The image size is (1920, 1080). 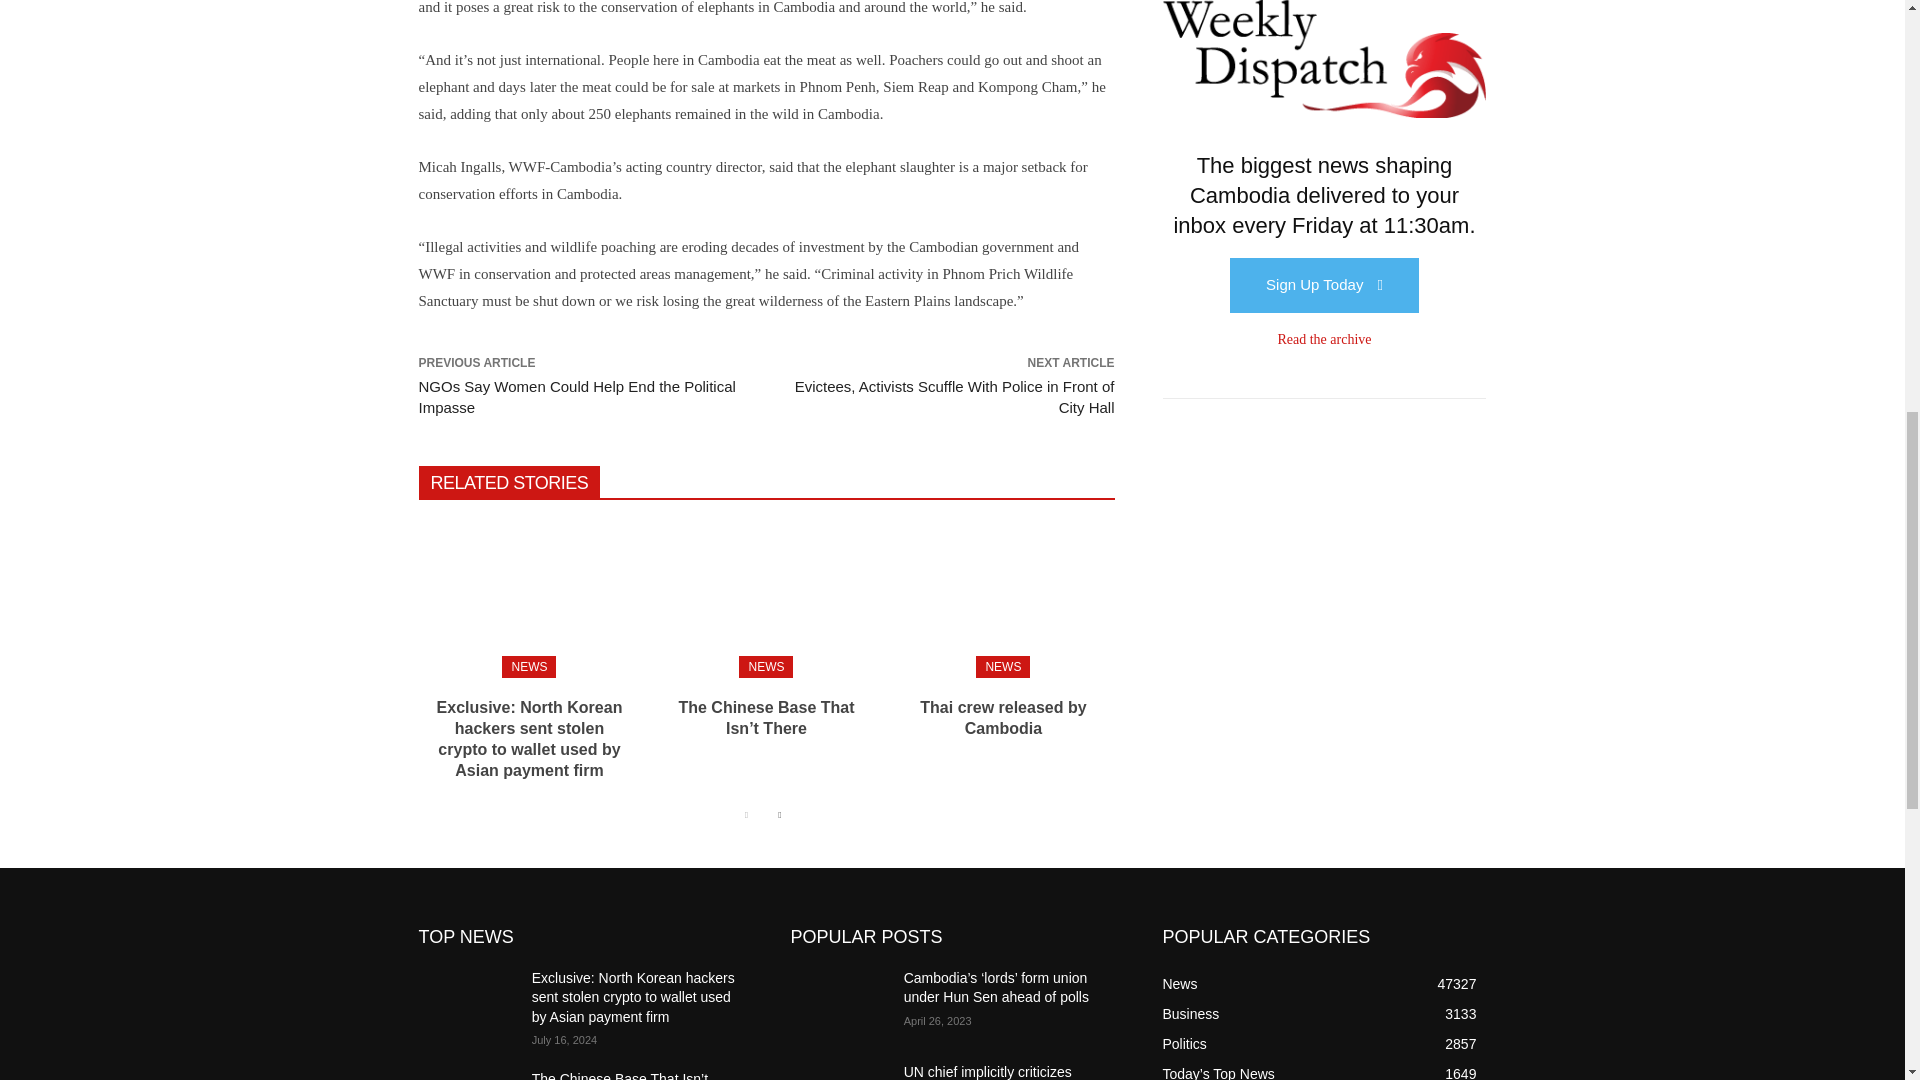 What do you see at coordinates (1002, 596) in the screenshot?
I see `Thai crew released by Cambodia` at bounding box center [1002, 596].